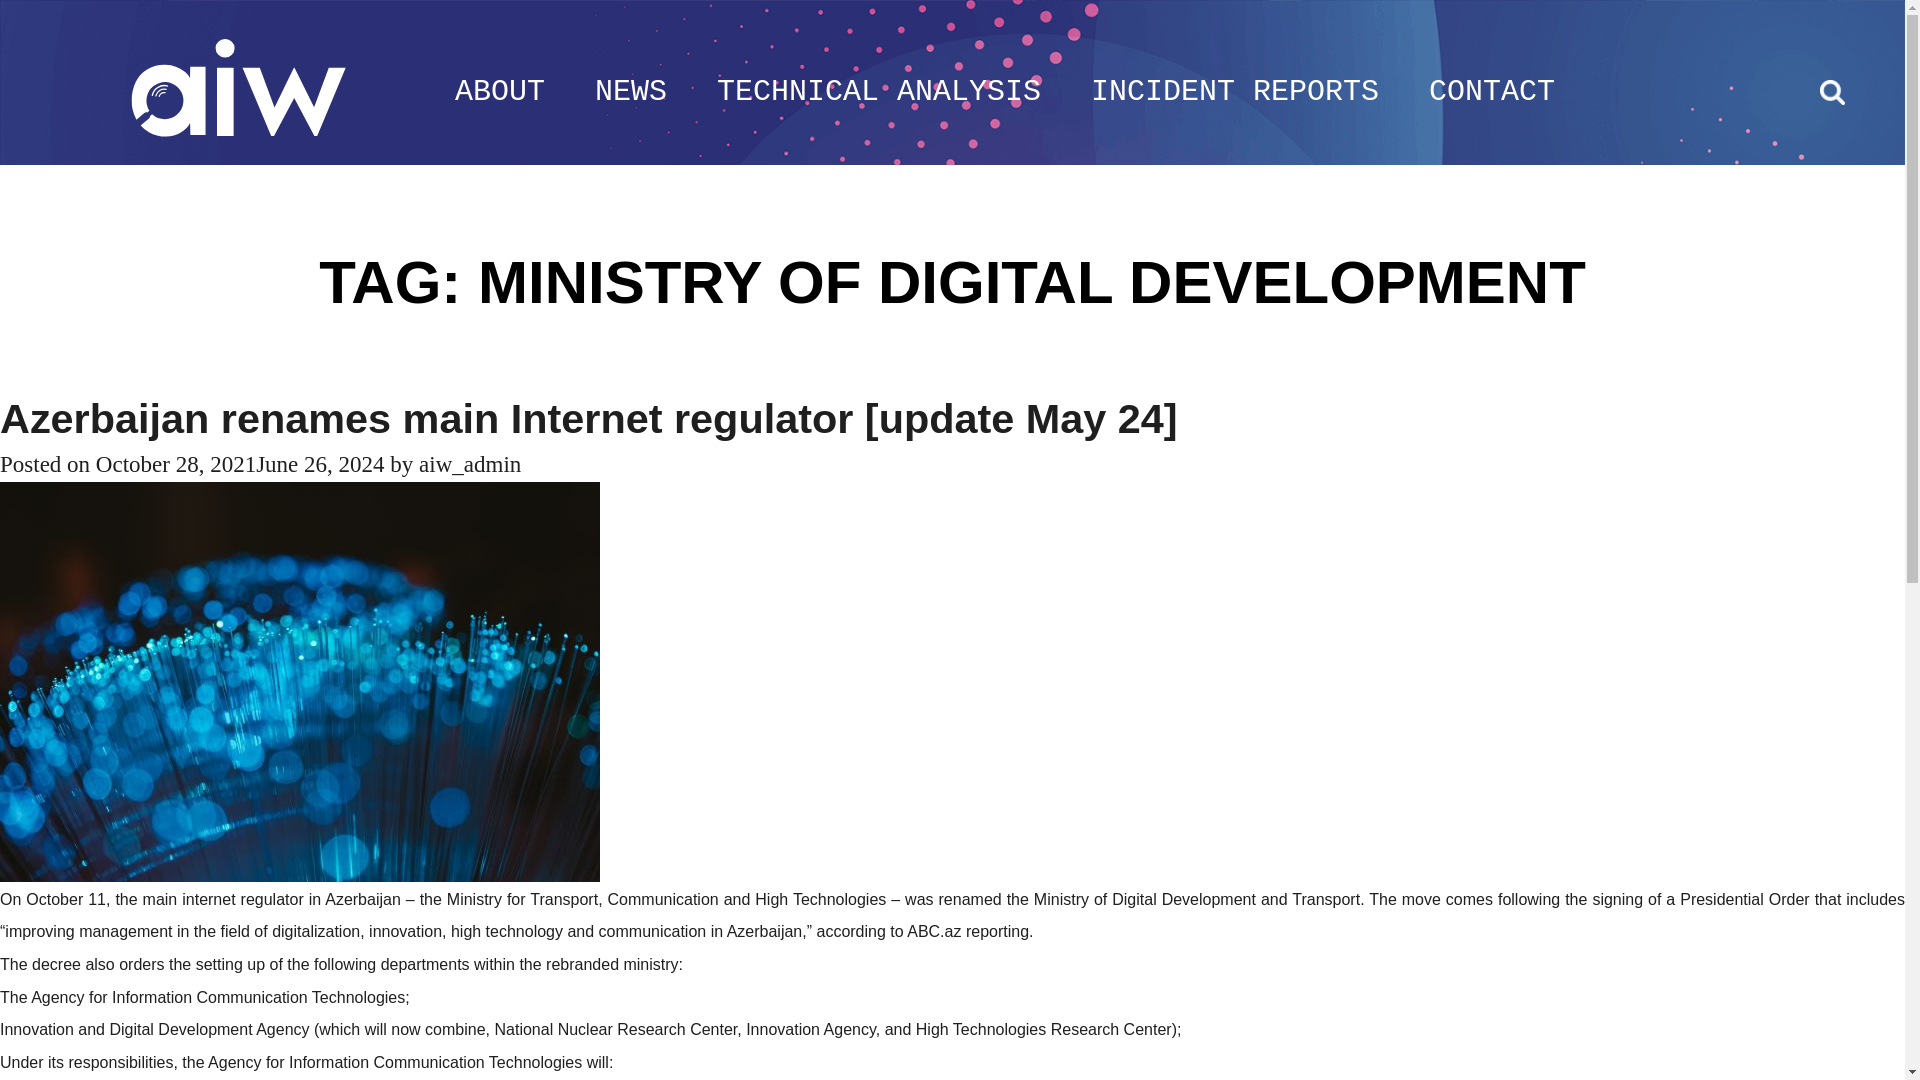  Describe the element at coordinates (500, 92) in the screenshot. I see `ABOUT` at that location.